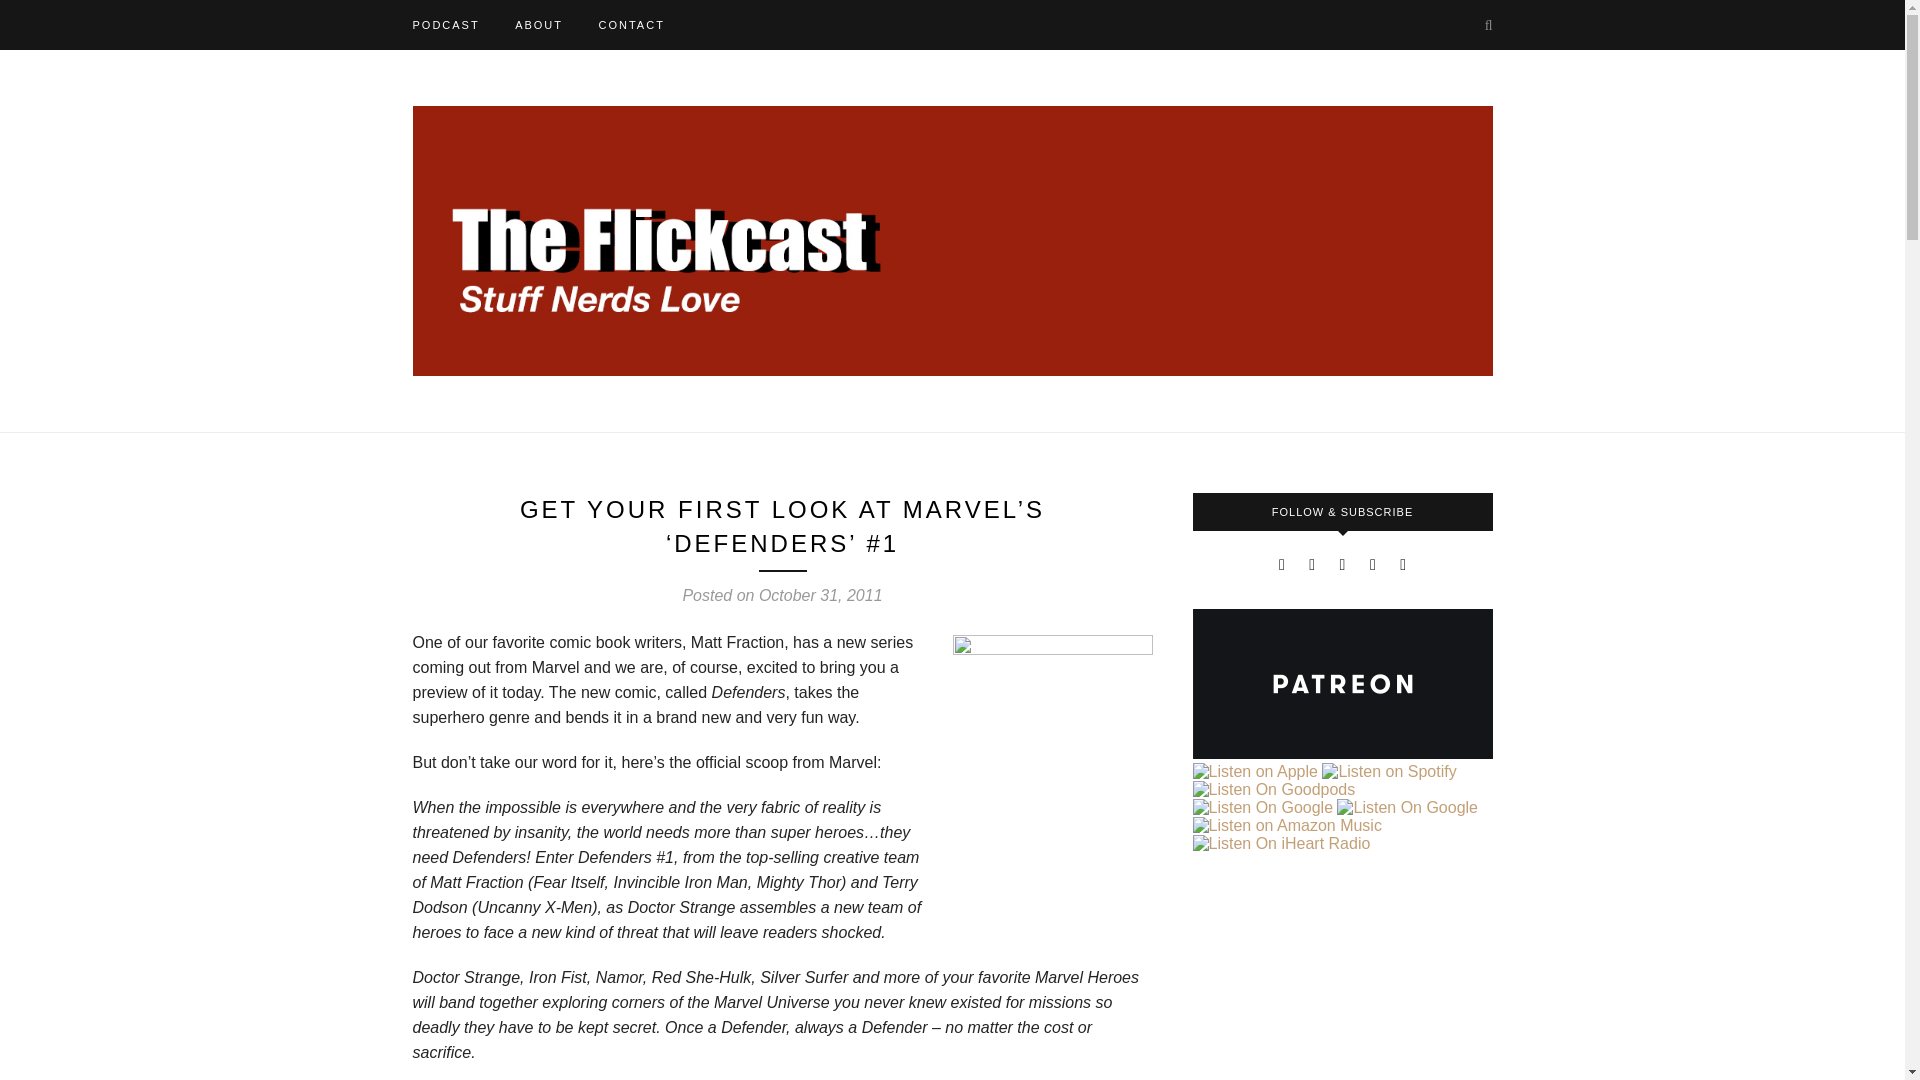  I want to click on PODCAST, so click(445, 24).